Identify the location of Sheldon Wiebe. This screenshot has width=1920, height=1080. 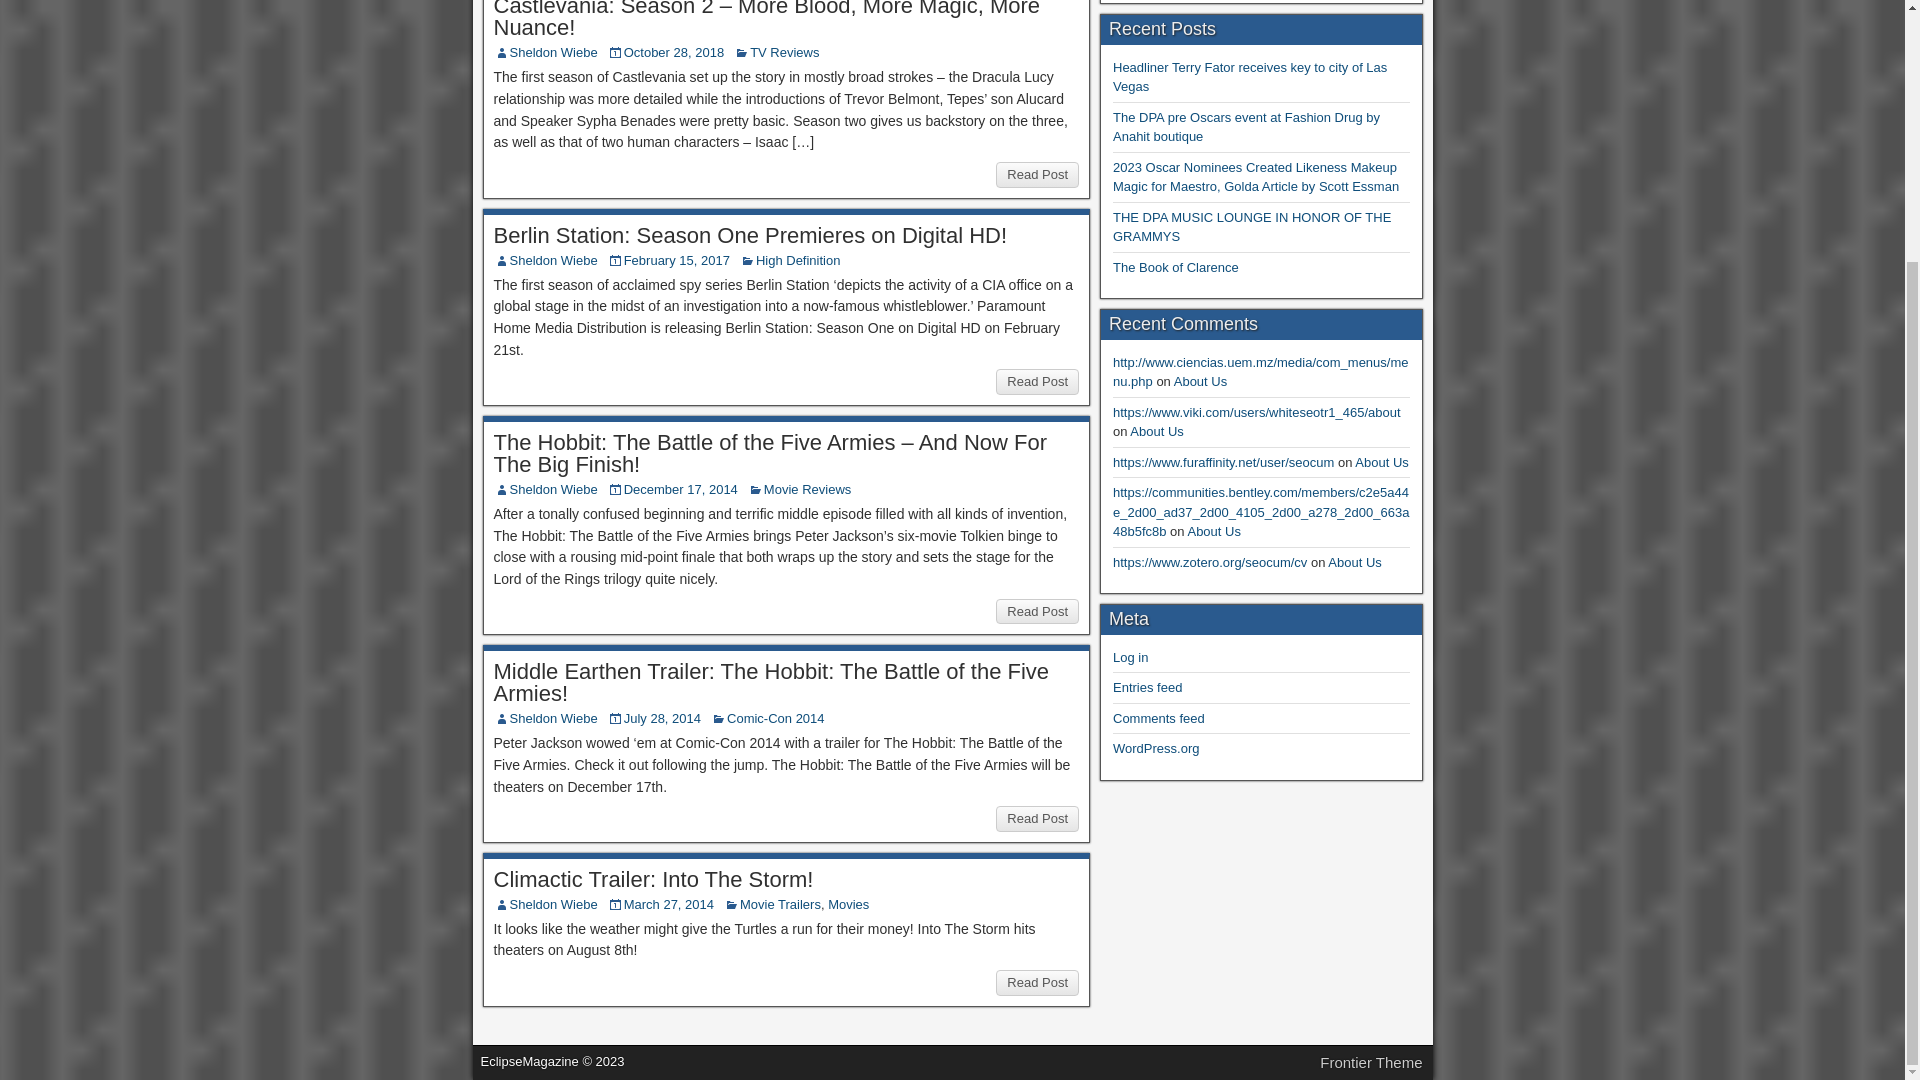
(554, 52).